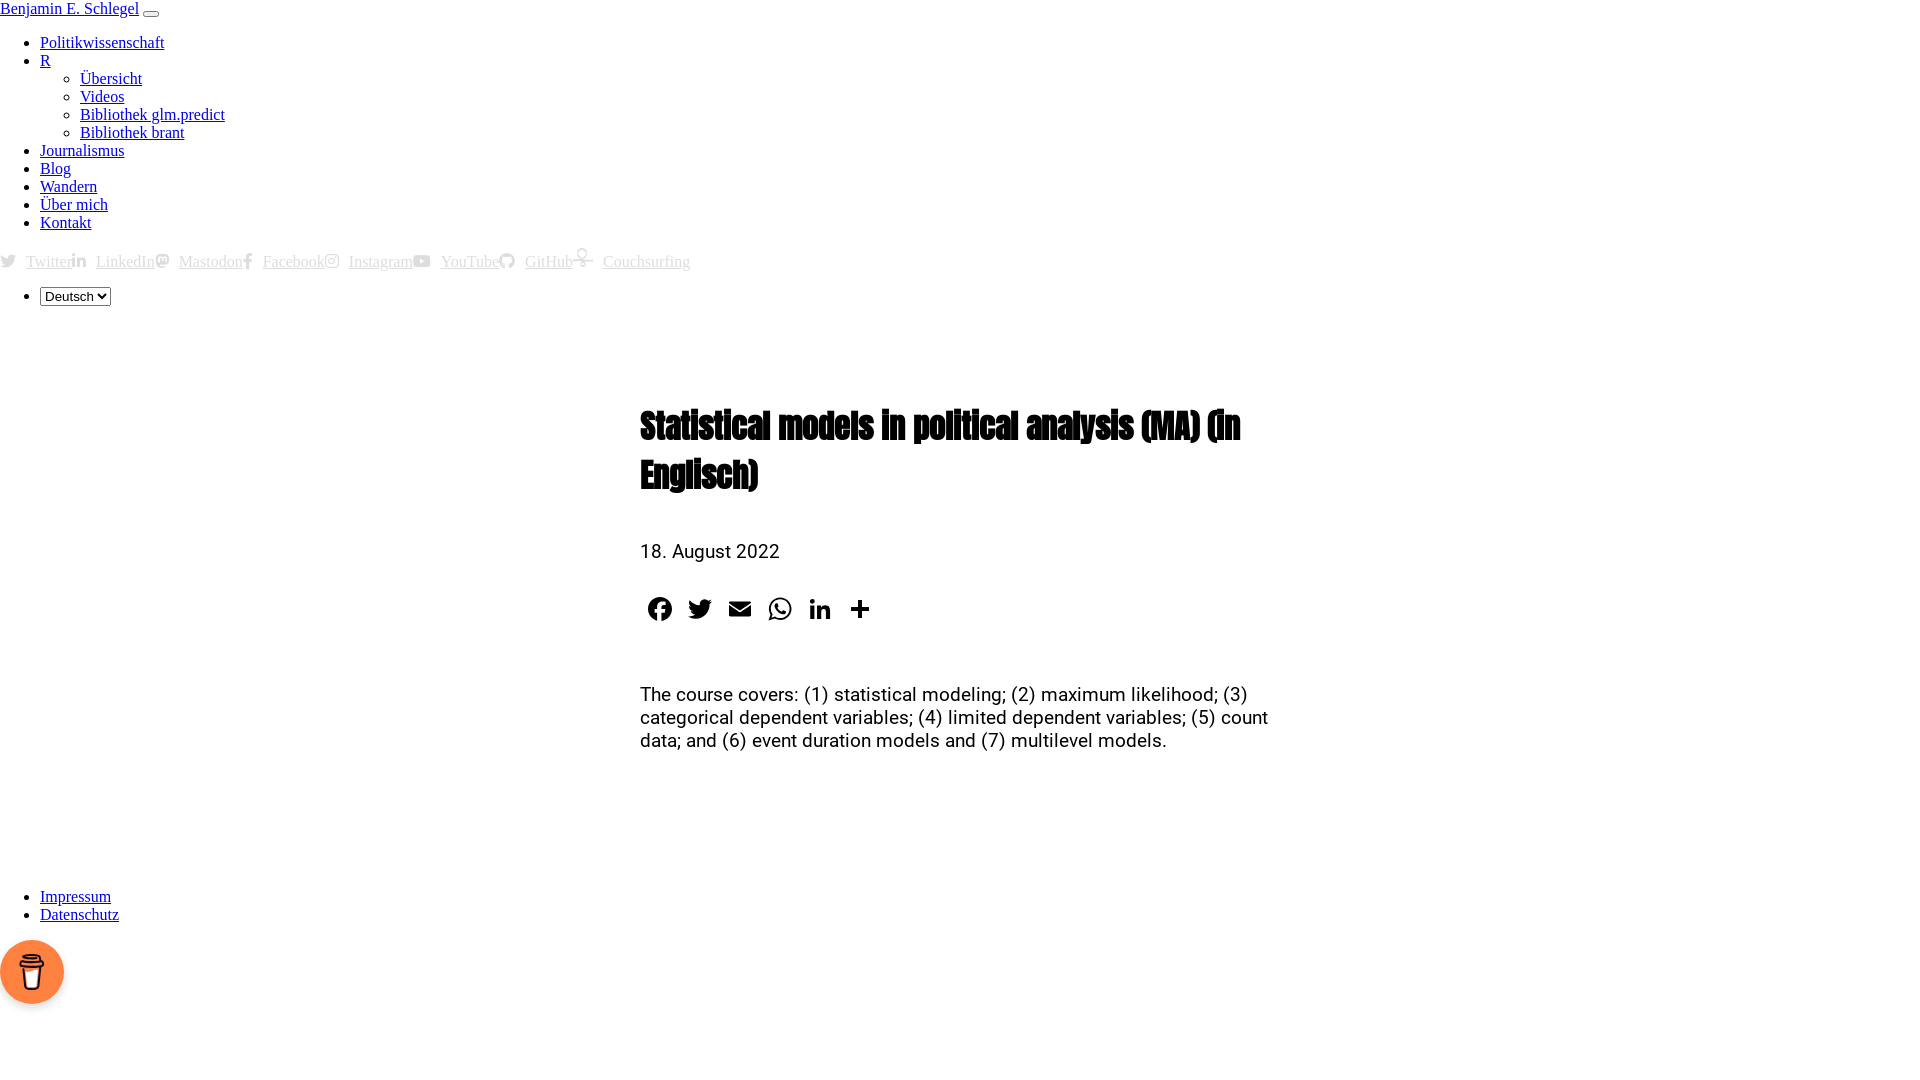 The image size is (1920, 1080). I want to click on Instagram, so click(369, 262).